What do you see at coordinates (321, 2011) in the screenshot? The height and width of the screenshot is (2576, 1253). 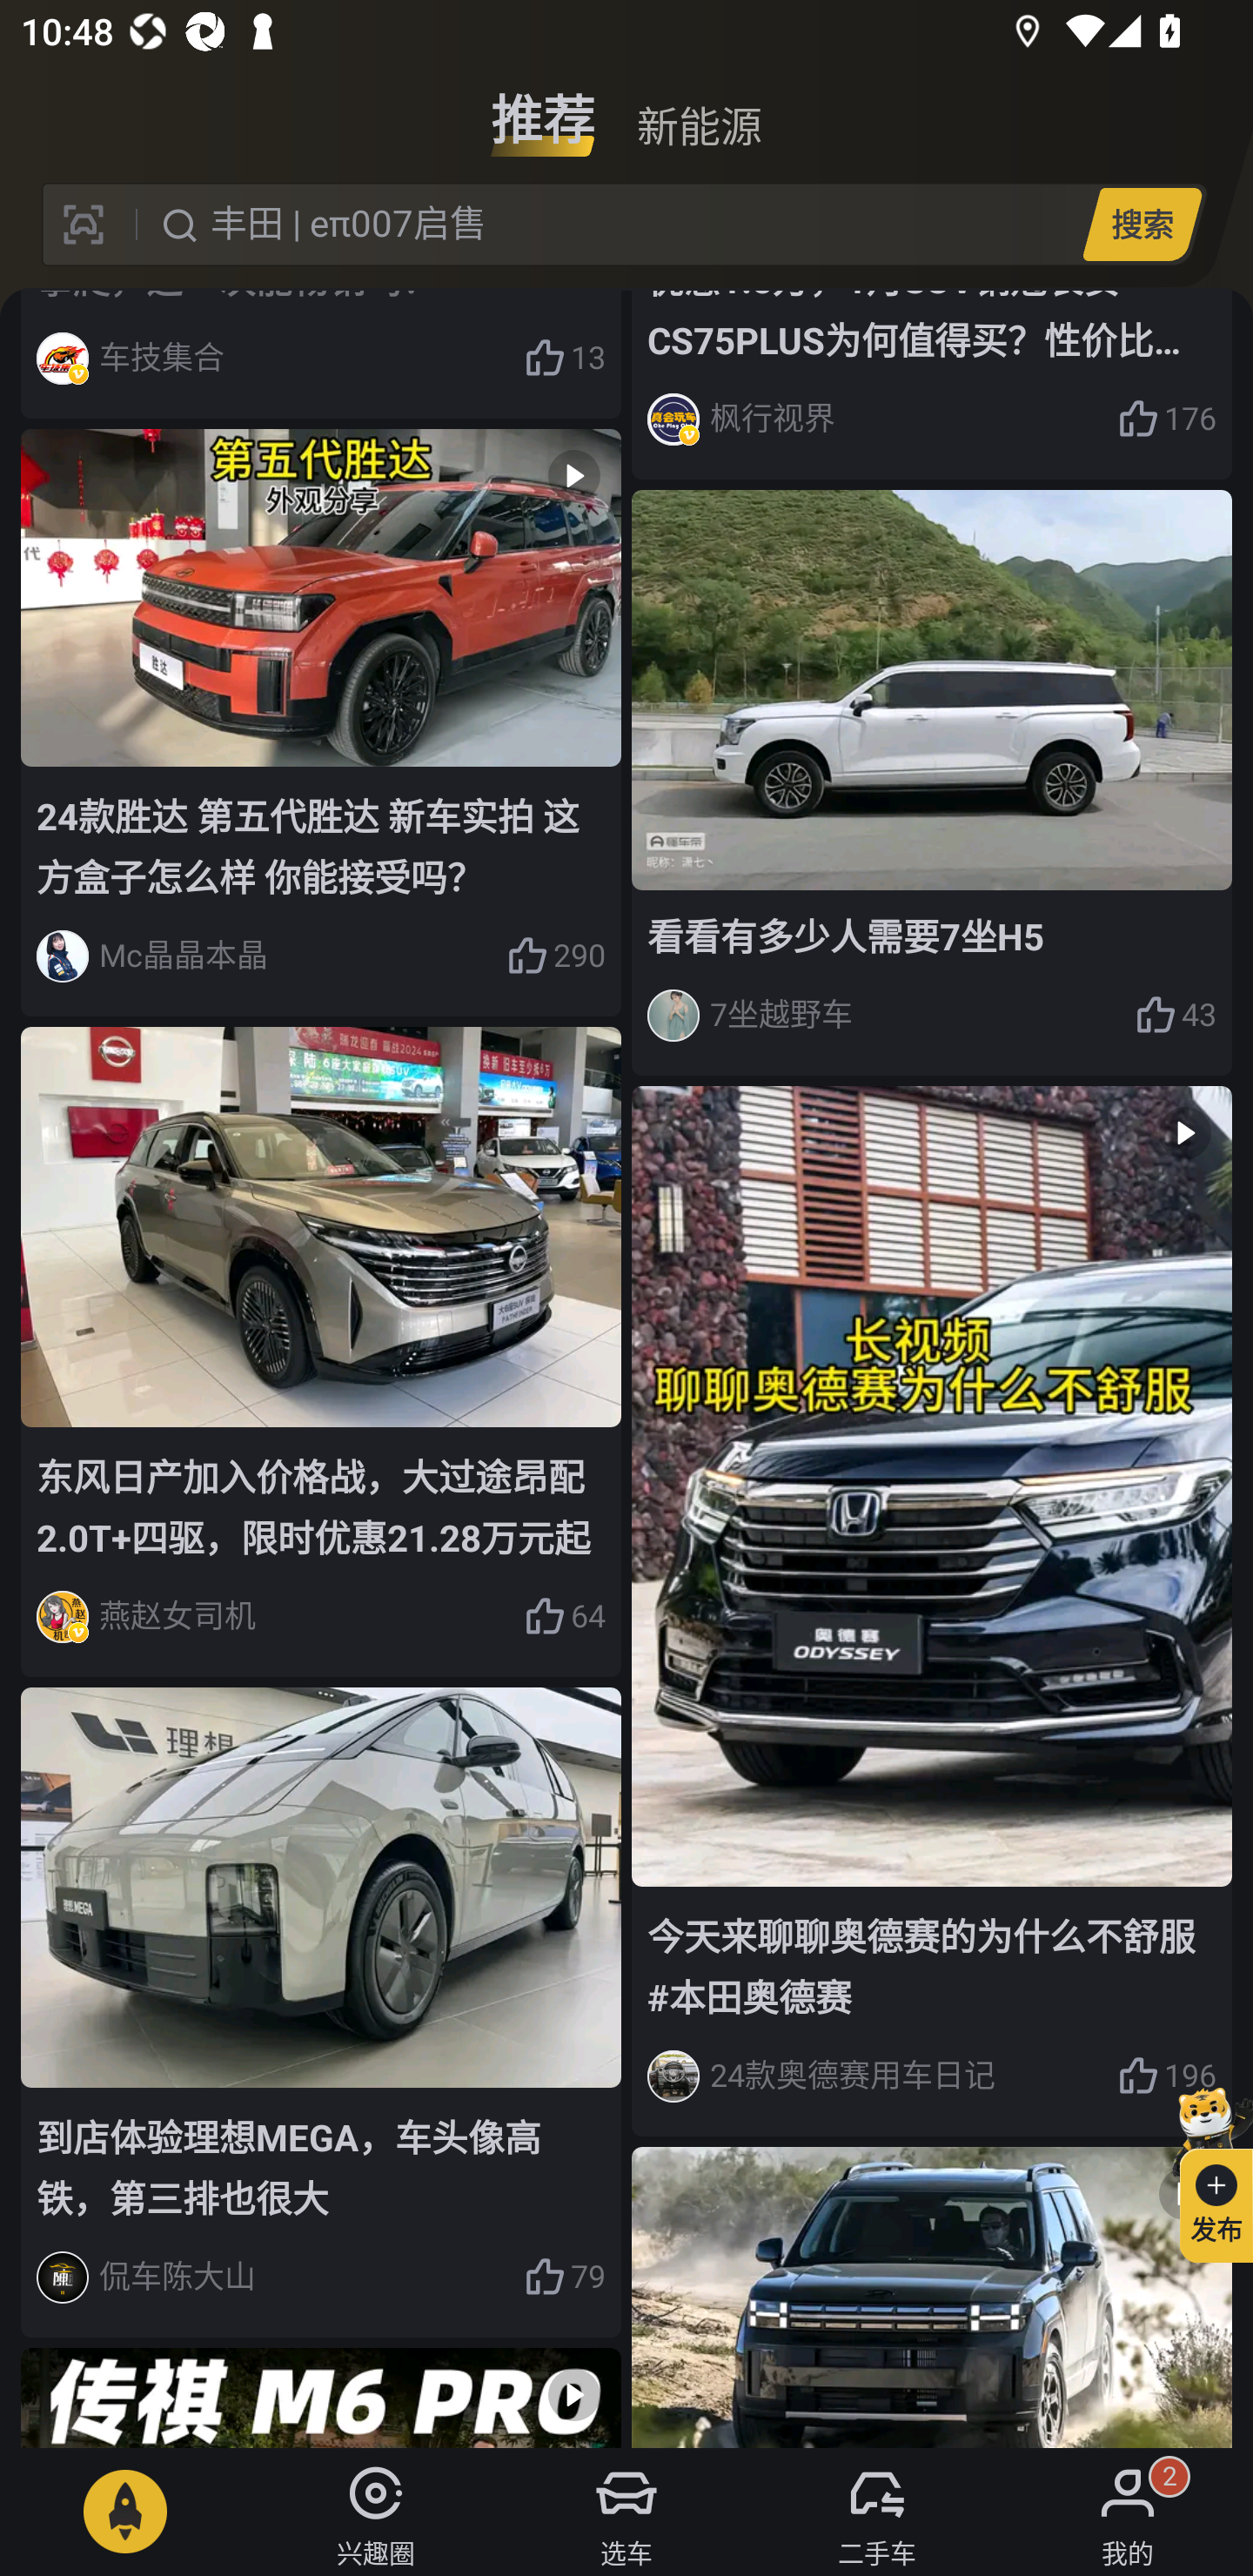 I see `到店体验理想MEGA，车头像高铁，第三排也很大 侃车陈大山 79` at bounding box center [321, 2011].